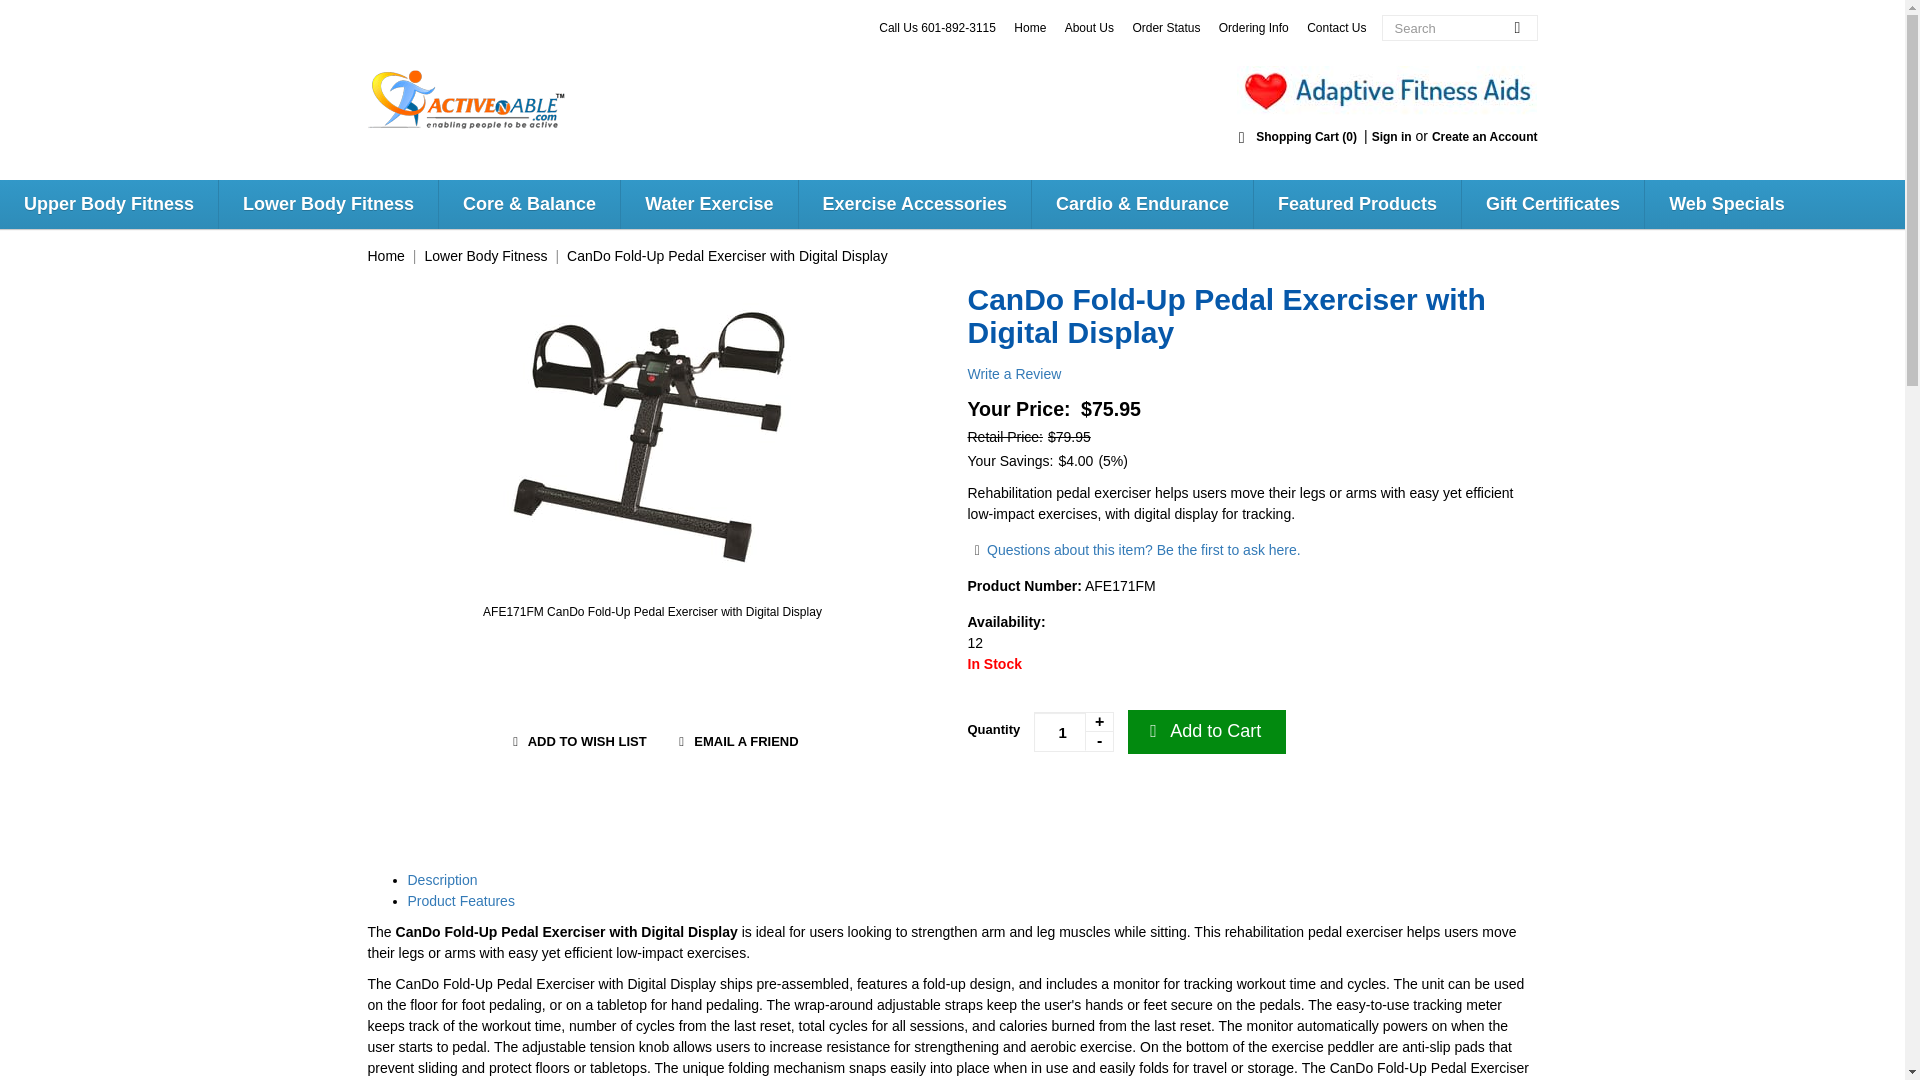 This screenshot has height=1080, width=1920. Describe the element at coordinates (1392, 136) in the screenshot. I see `Sign in` at that location.